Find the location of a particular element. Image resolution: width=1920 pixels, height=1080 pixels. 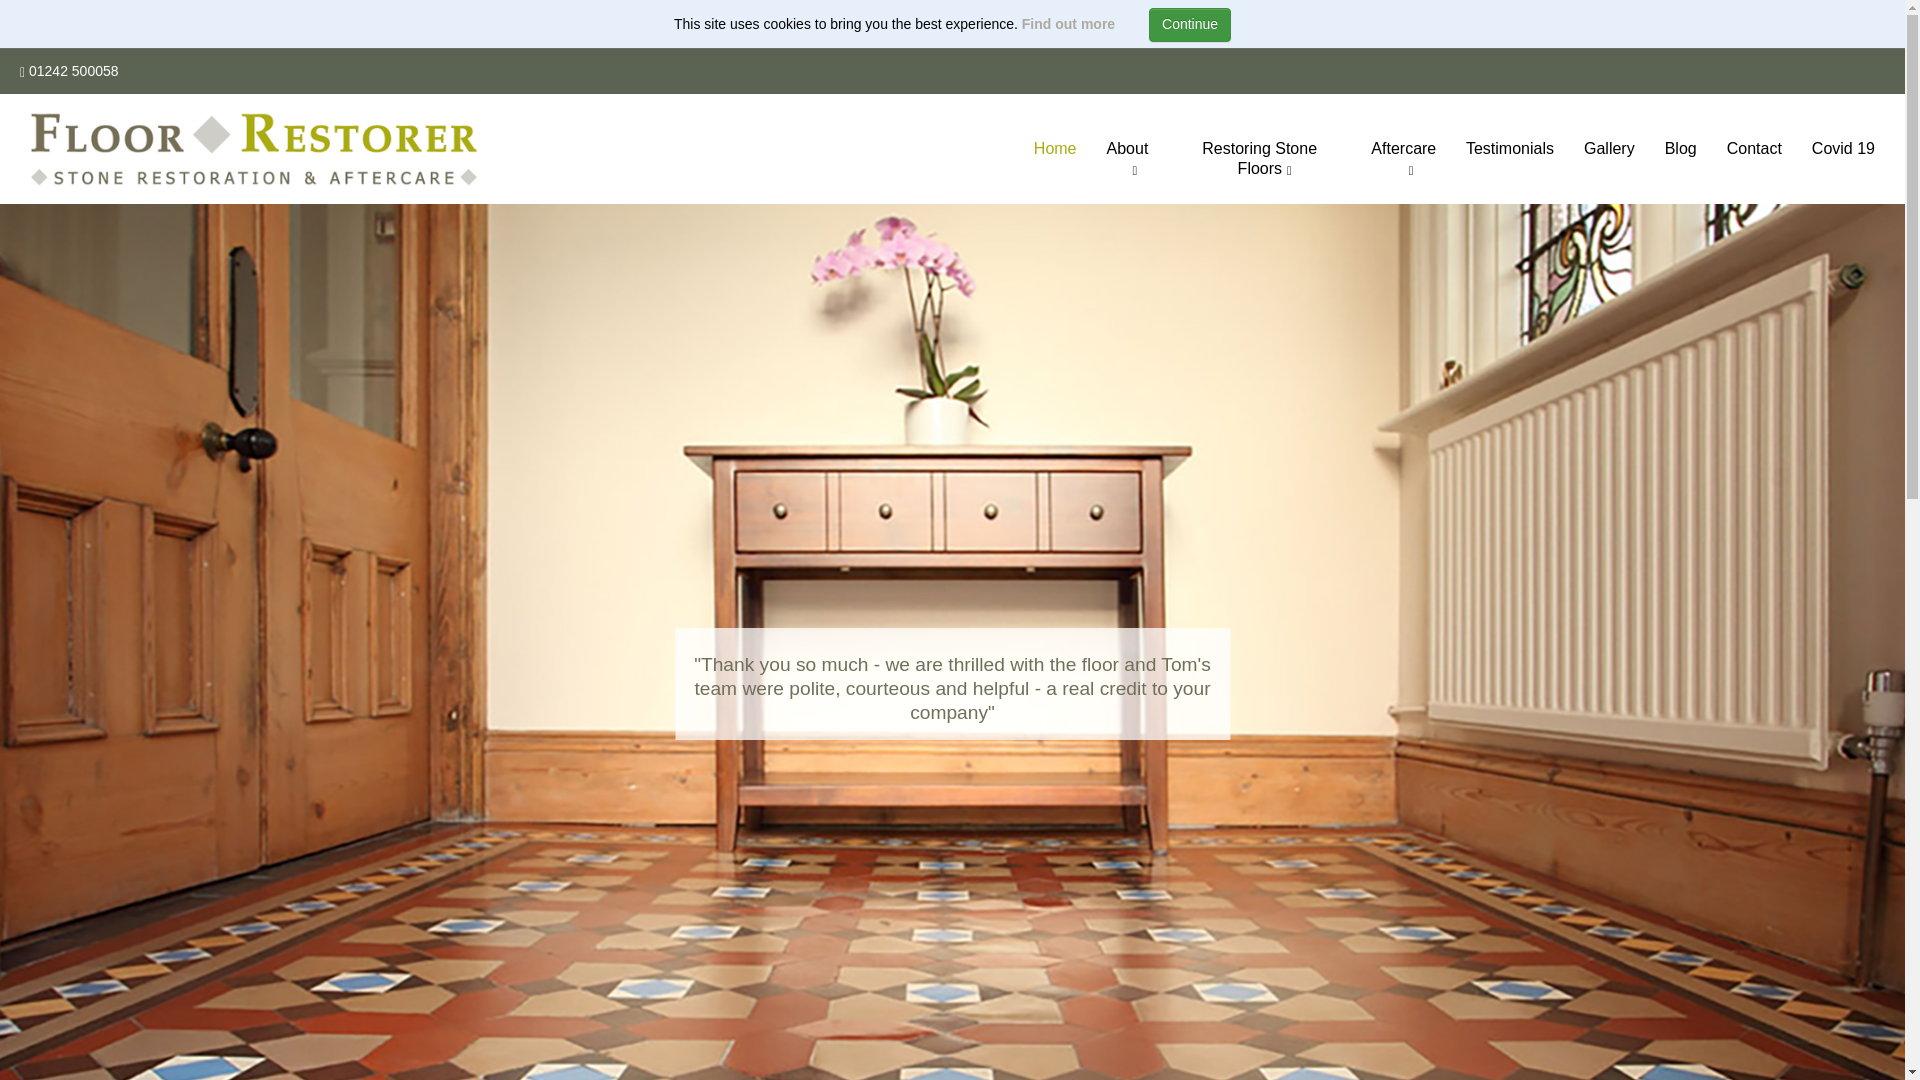

Gallery is located at coordinates (1608, 148).